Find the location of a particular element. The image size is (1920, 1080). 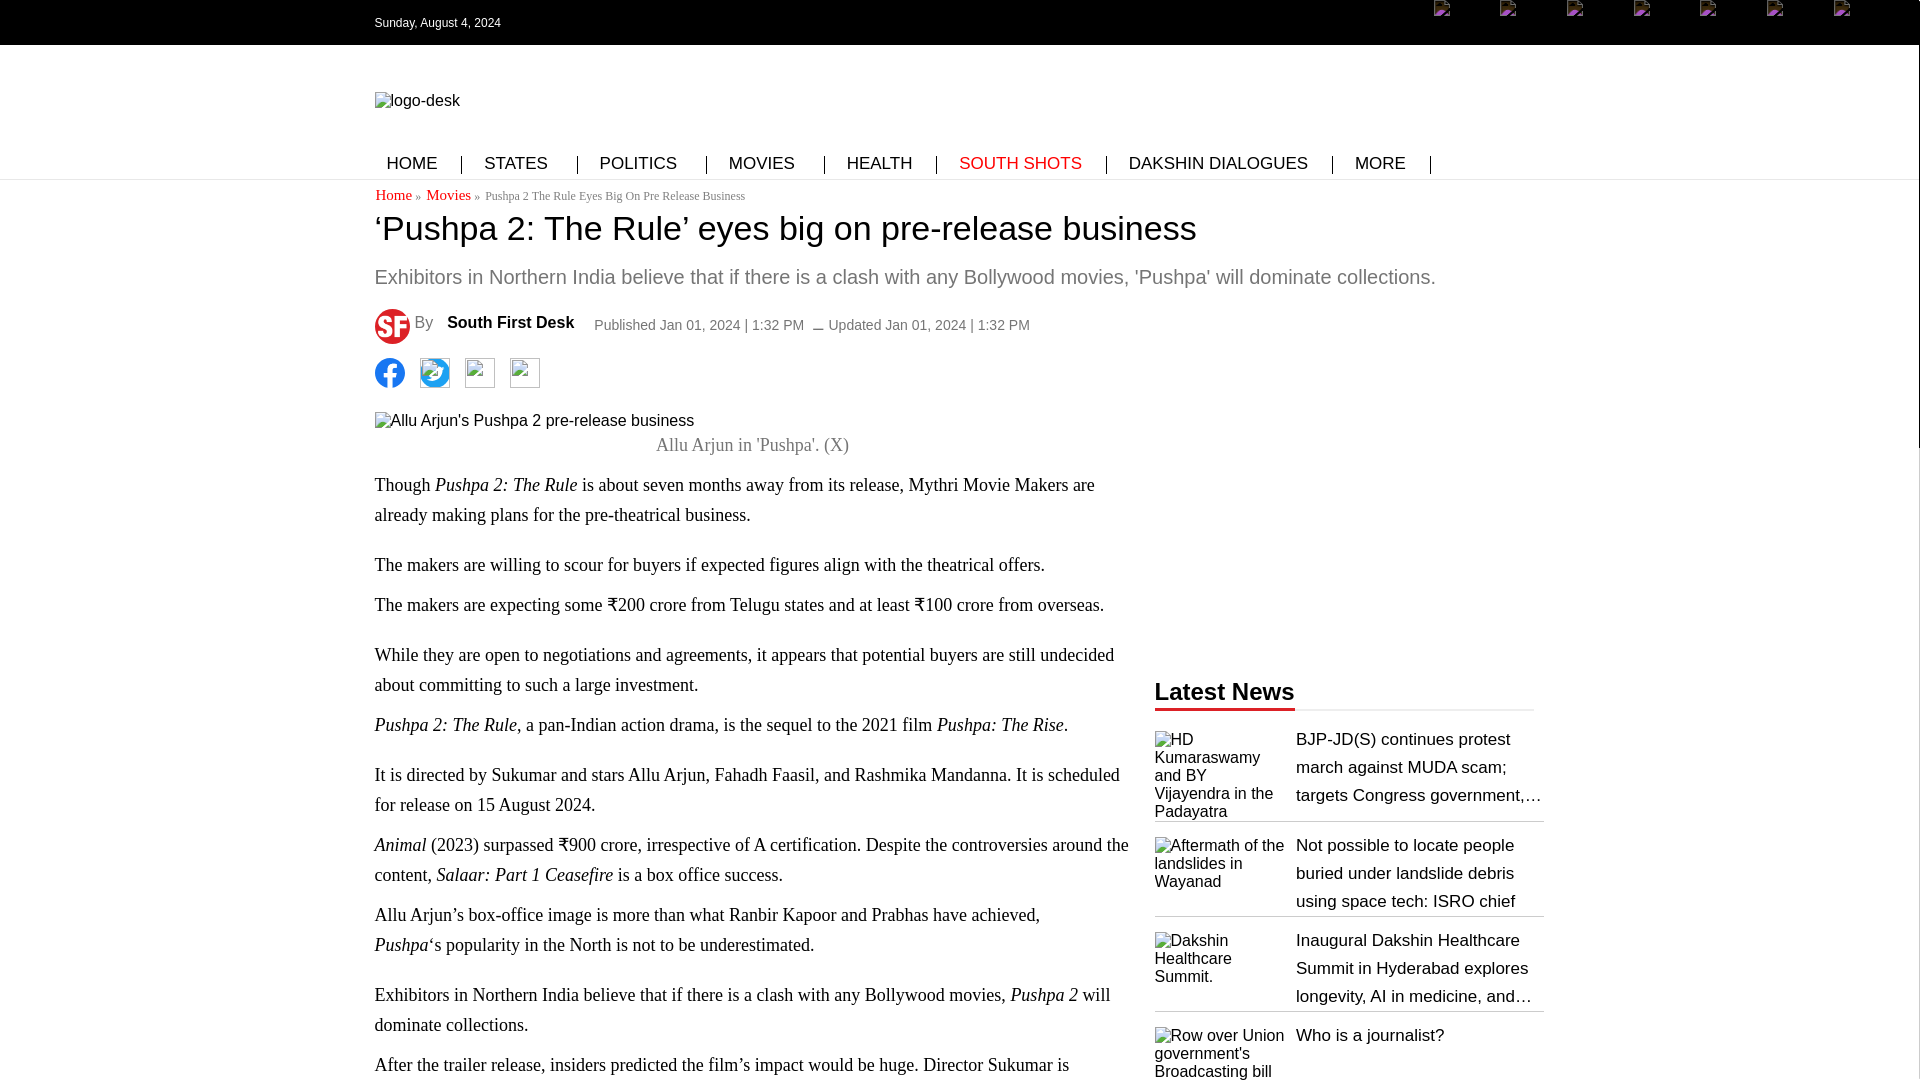

SouthFirst instagram is located at coordinates (1594, 22).